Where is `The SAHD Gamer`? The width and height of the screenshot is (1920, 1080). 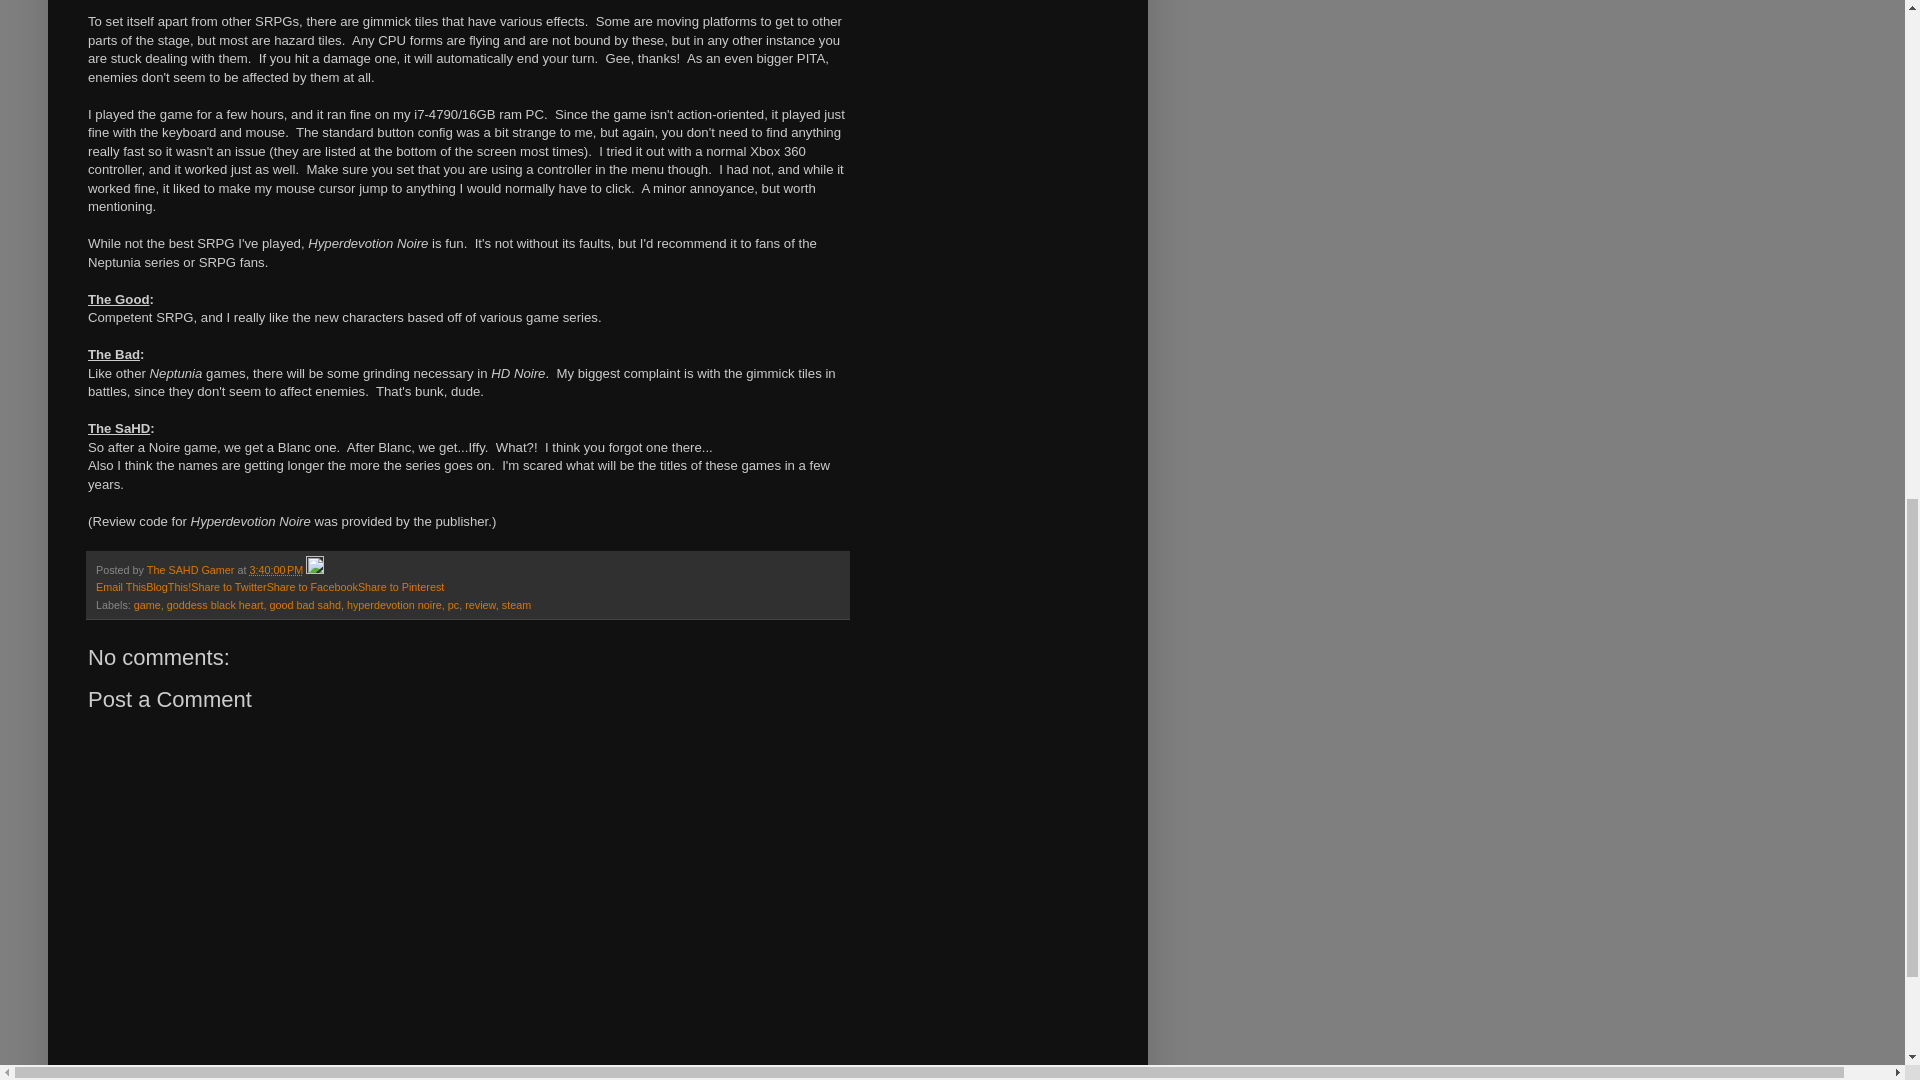
The SAHD Gamer is located at coordinates (192, 569).